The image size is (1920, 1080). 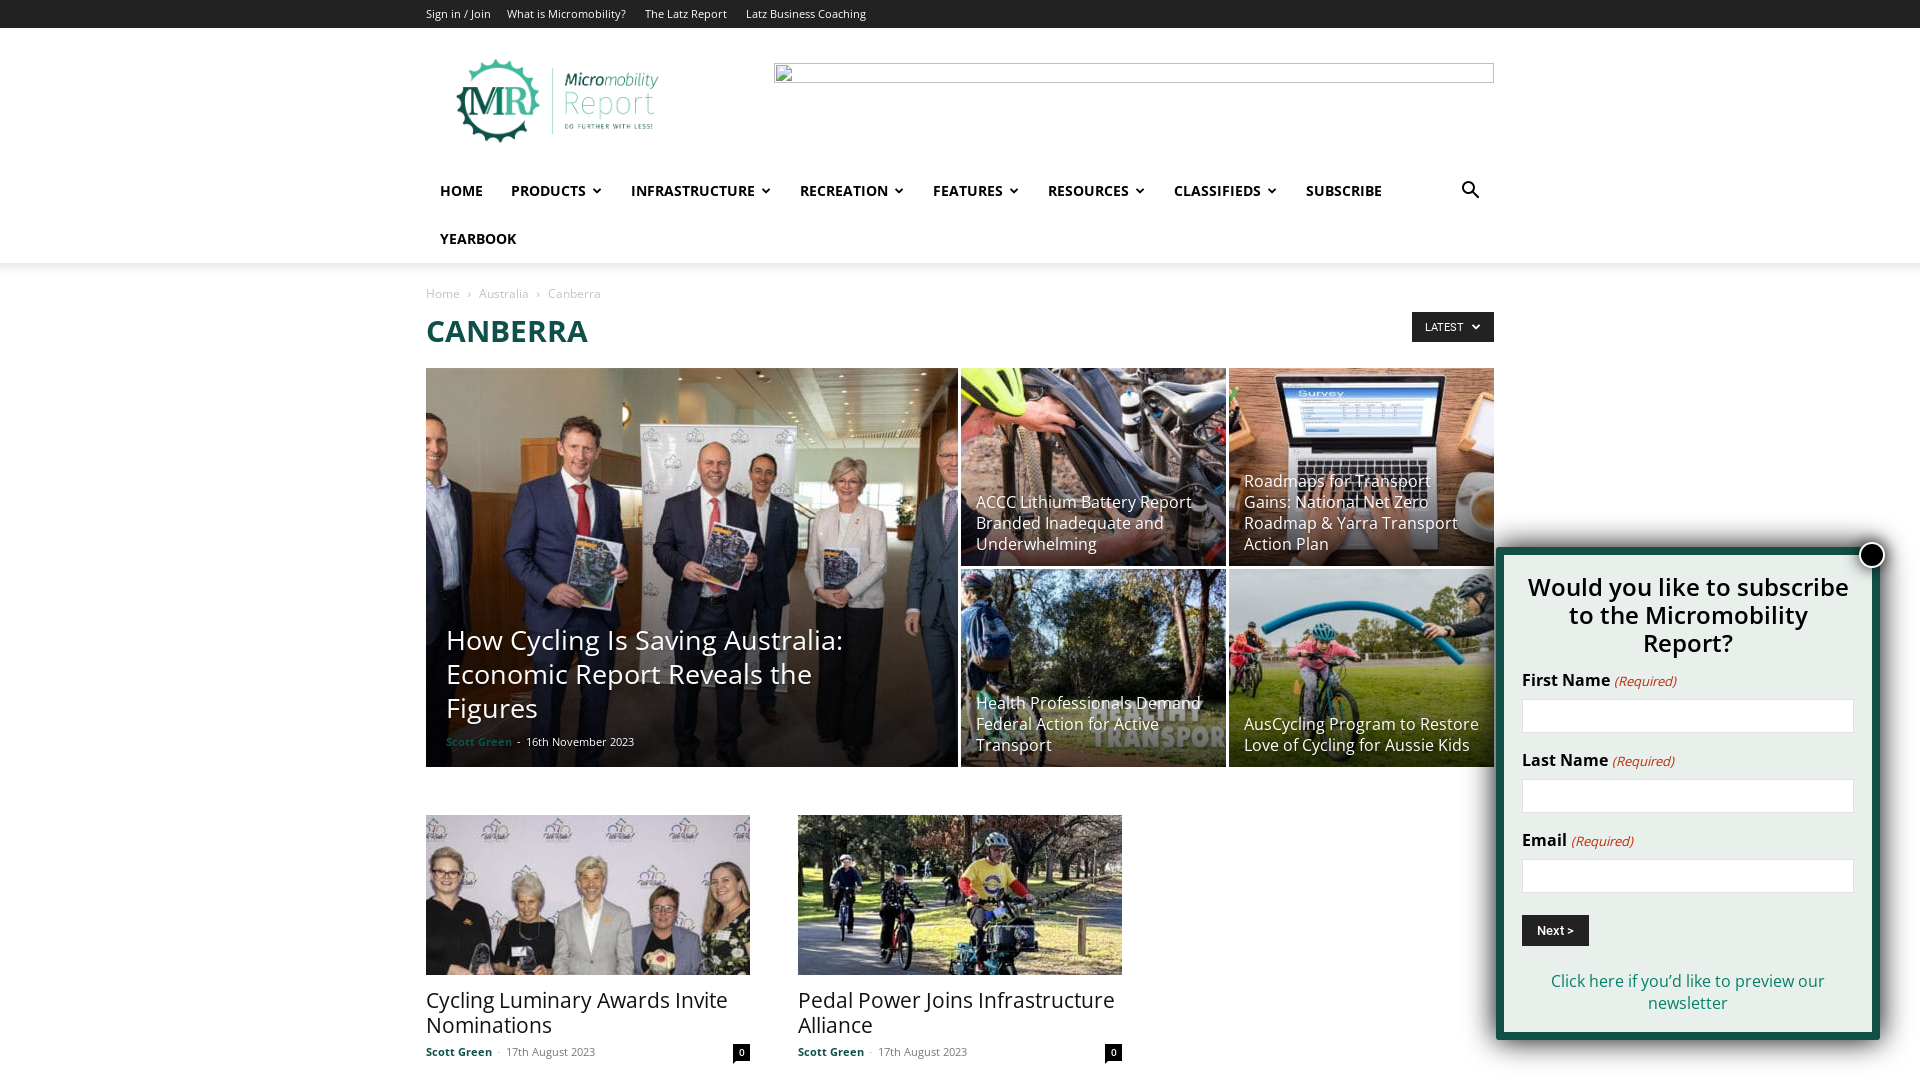 What do you see at coordinates (679, 14) in the screenshot?
I see `The Latz Report` at bounding box center [679, 14].